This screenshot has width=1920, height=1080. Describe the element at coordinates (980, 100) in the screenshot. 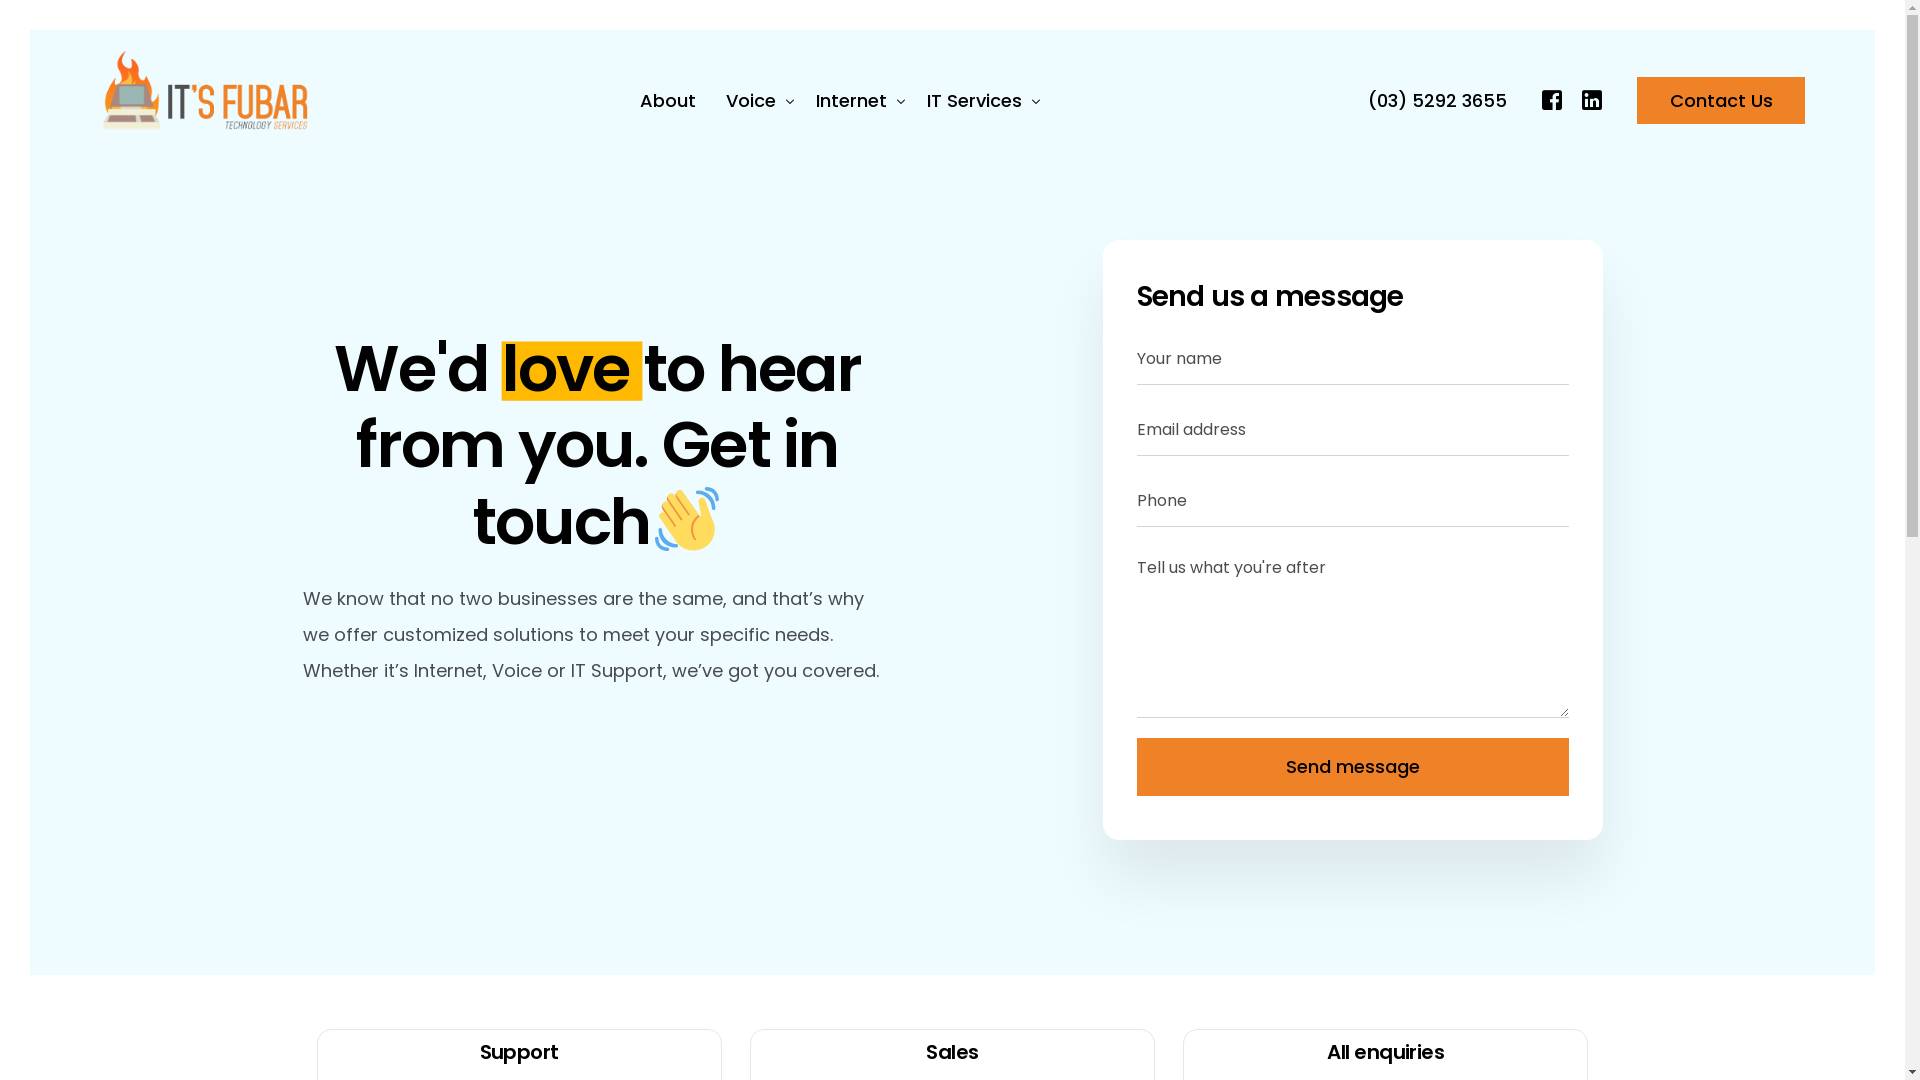

I see `IT Services` at that location.